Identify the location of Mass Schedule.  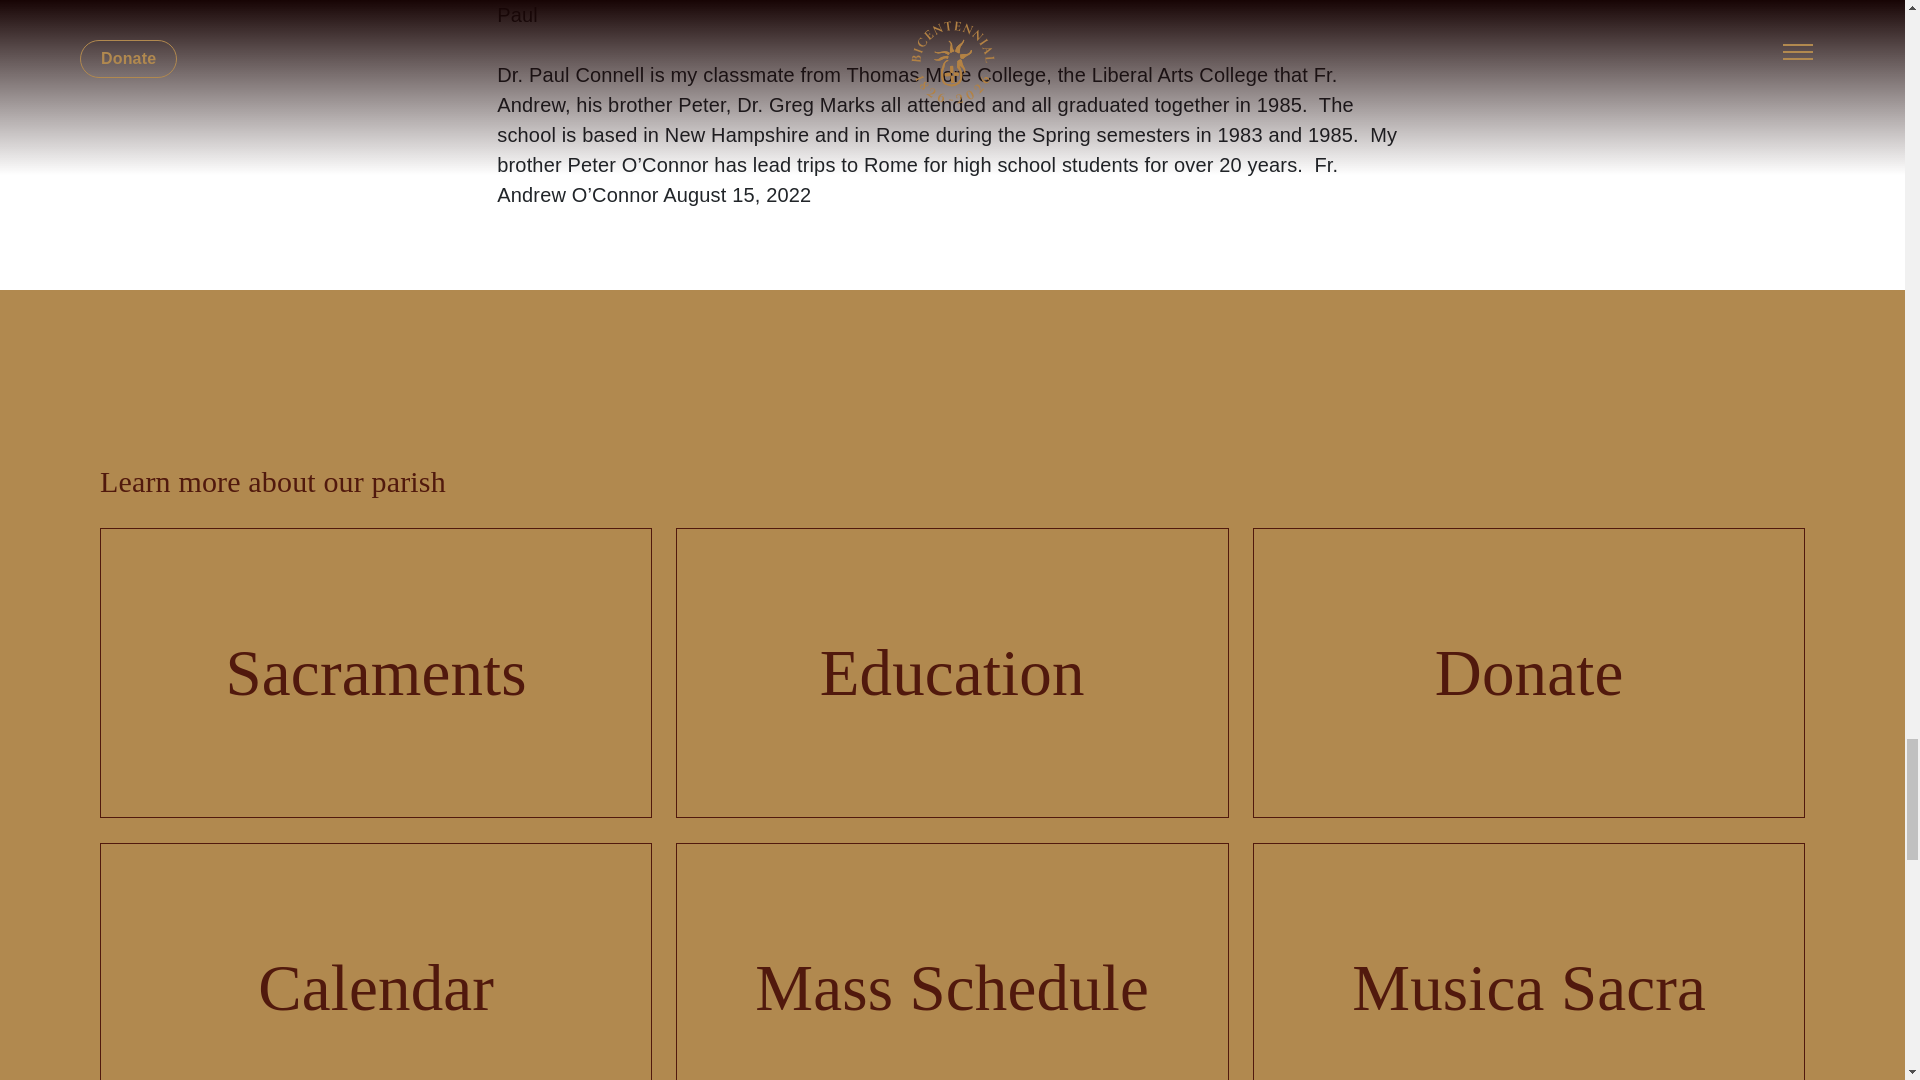
(952, 962).